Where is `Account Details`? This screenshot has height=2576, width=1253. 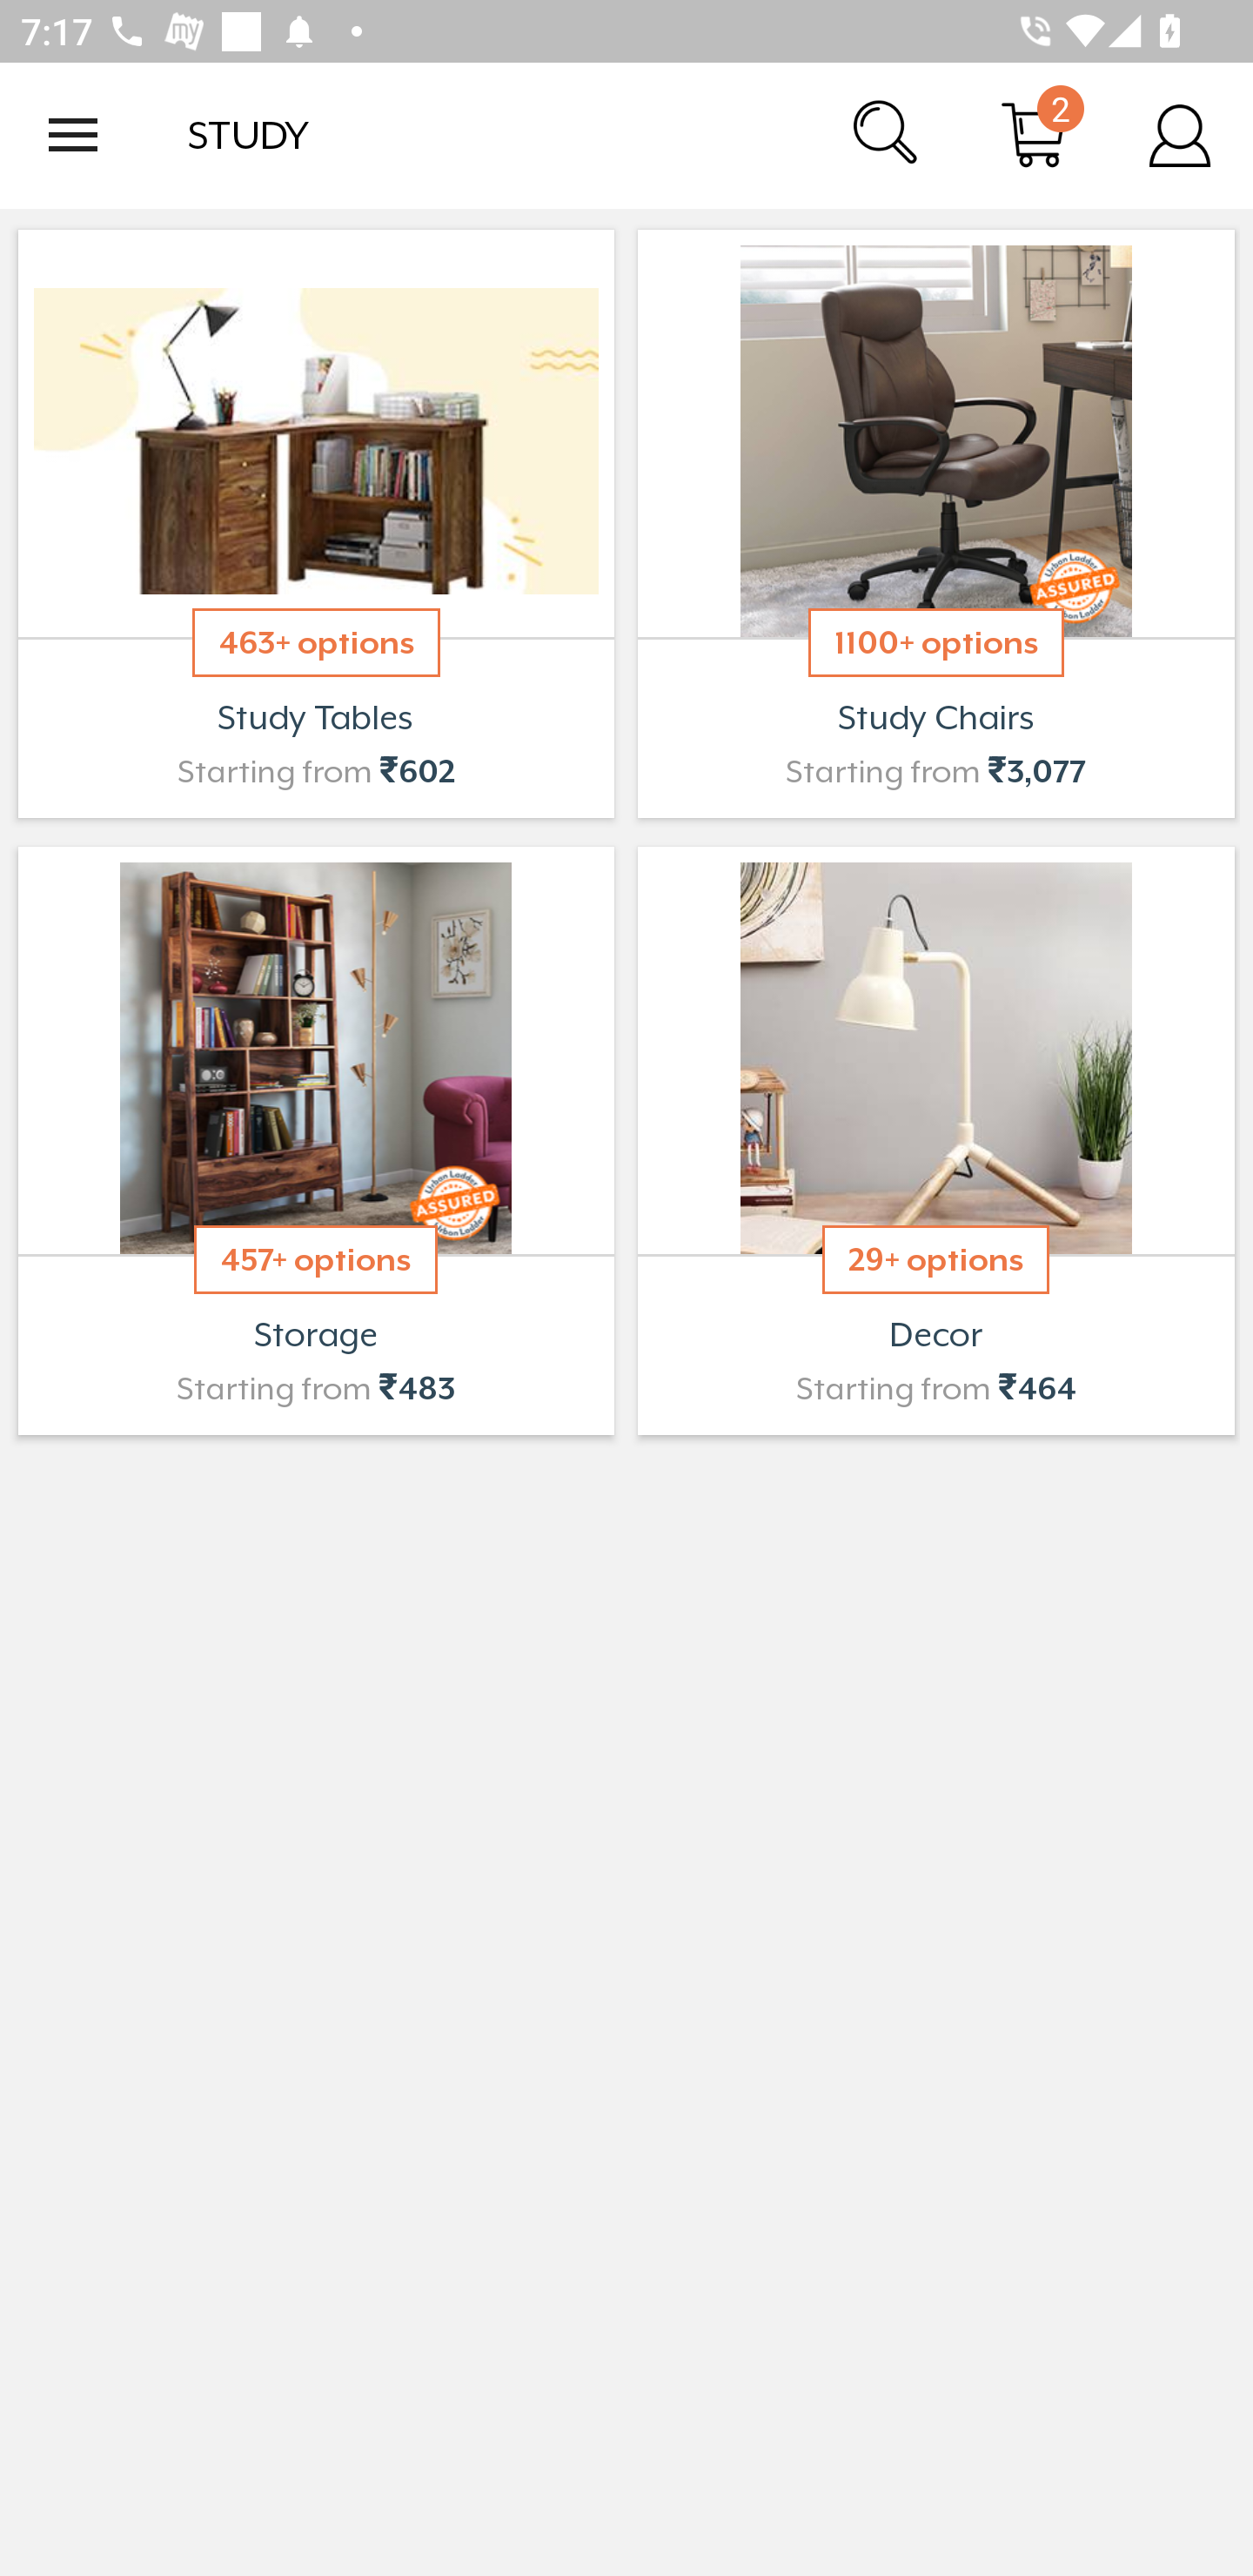 Account Details is located at coordinates (1180, 134).